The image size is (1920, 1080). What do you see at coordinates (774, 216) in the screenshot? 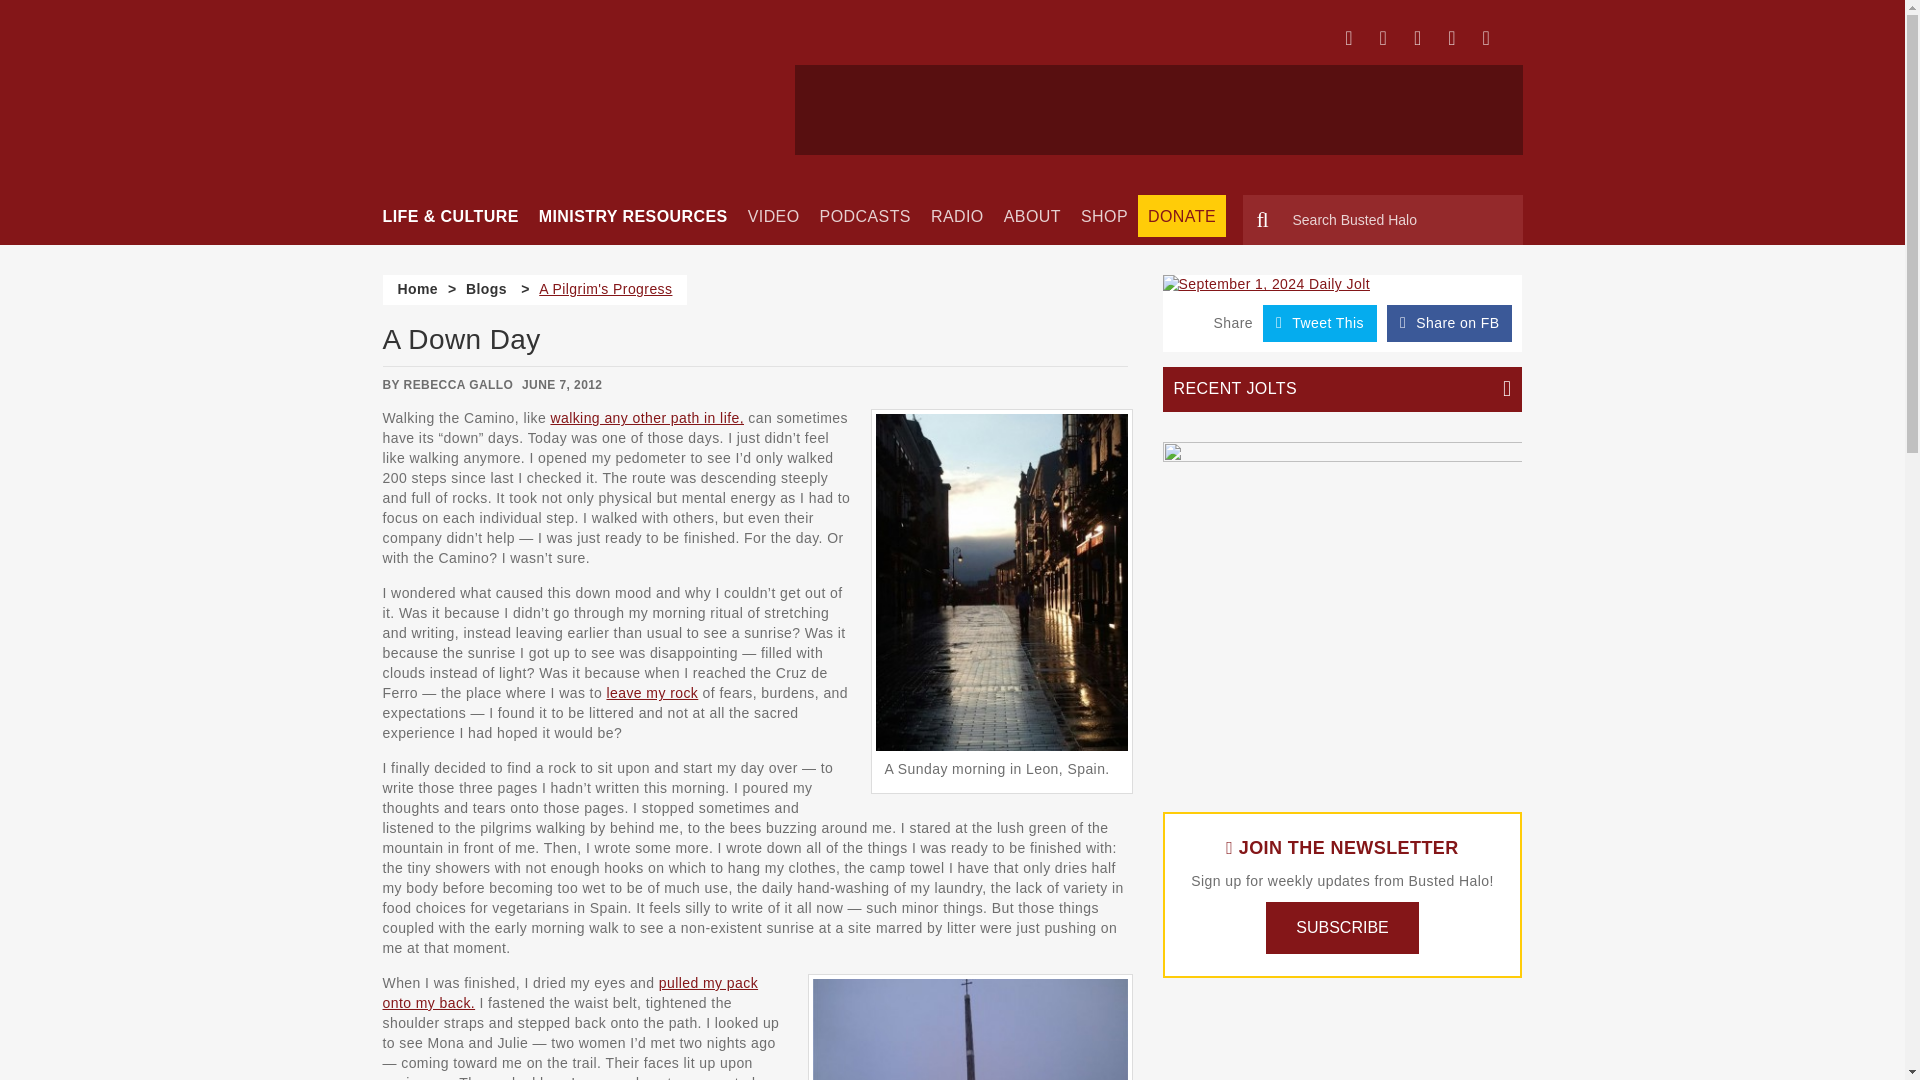
I see `VIDEO` at bounding box center [774, 216].